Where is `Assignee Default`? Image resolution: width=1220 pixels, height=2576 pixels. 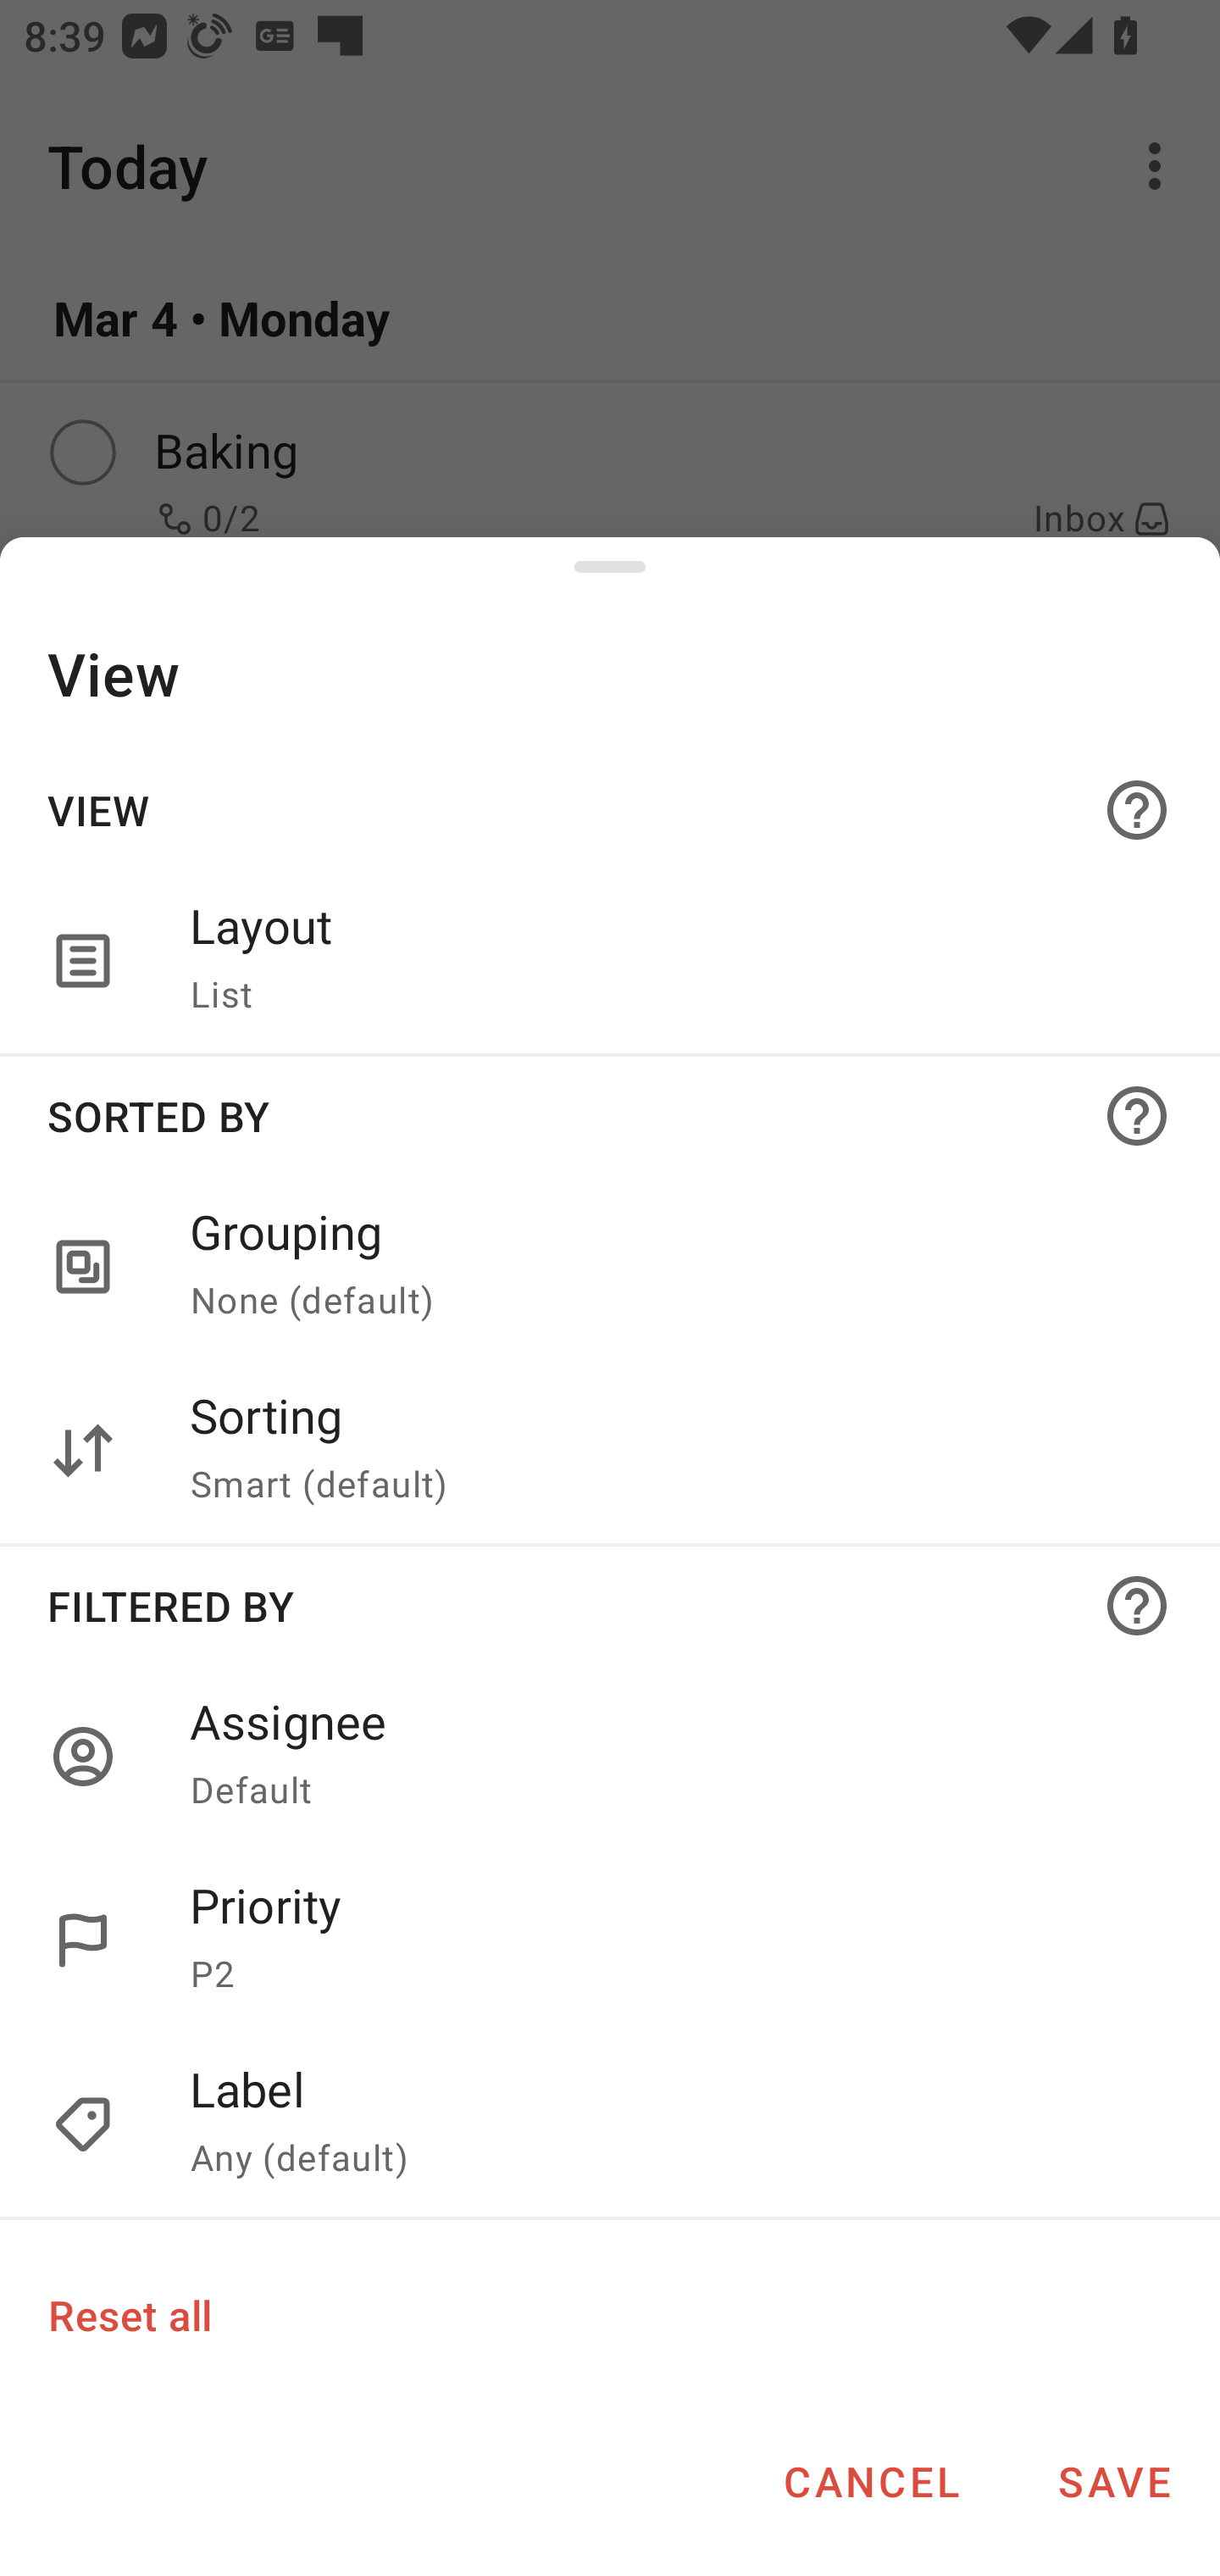 Assignee Default is located at coordinates (610, 1756).